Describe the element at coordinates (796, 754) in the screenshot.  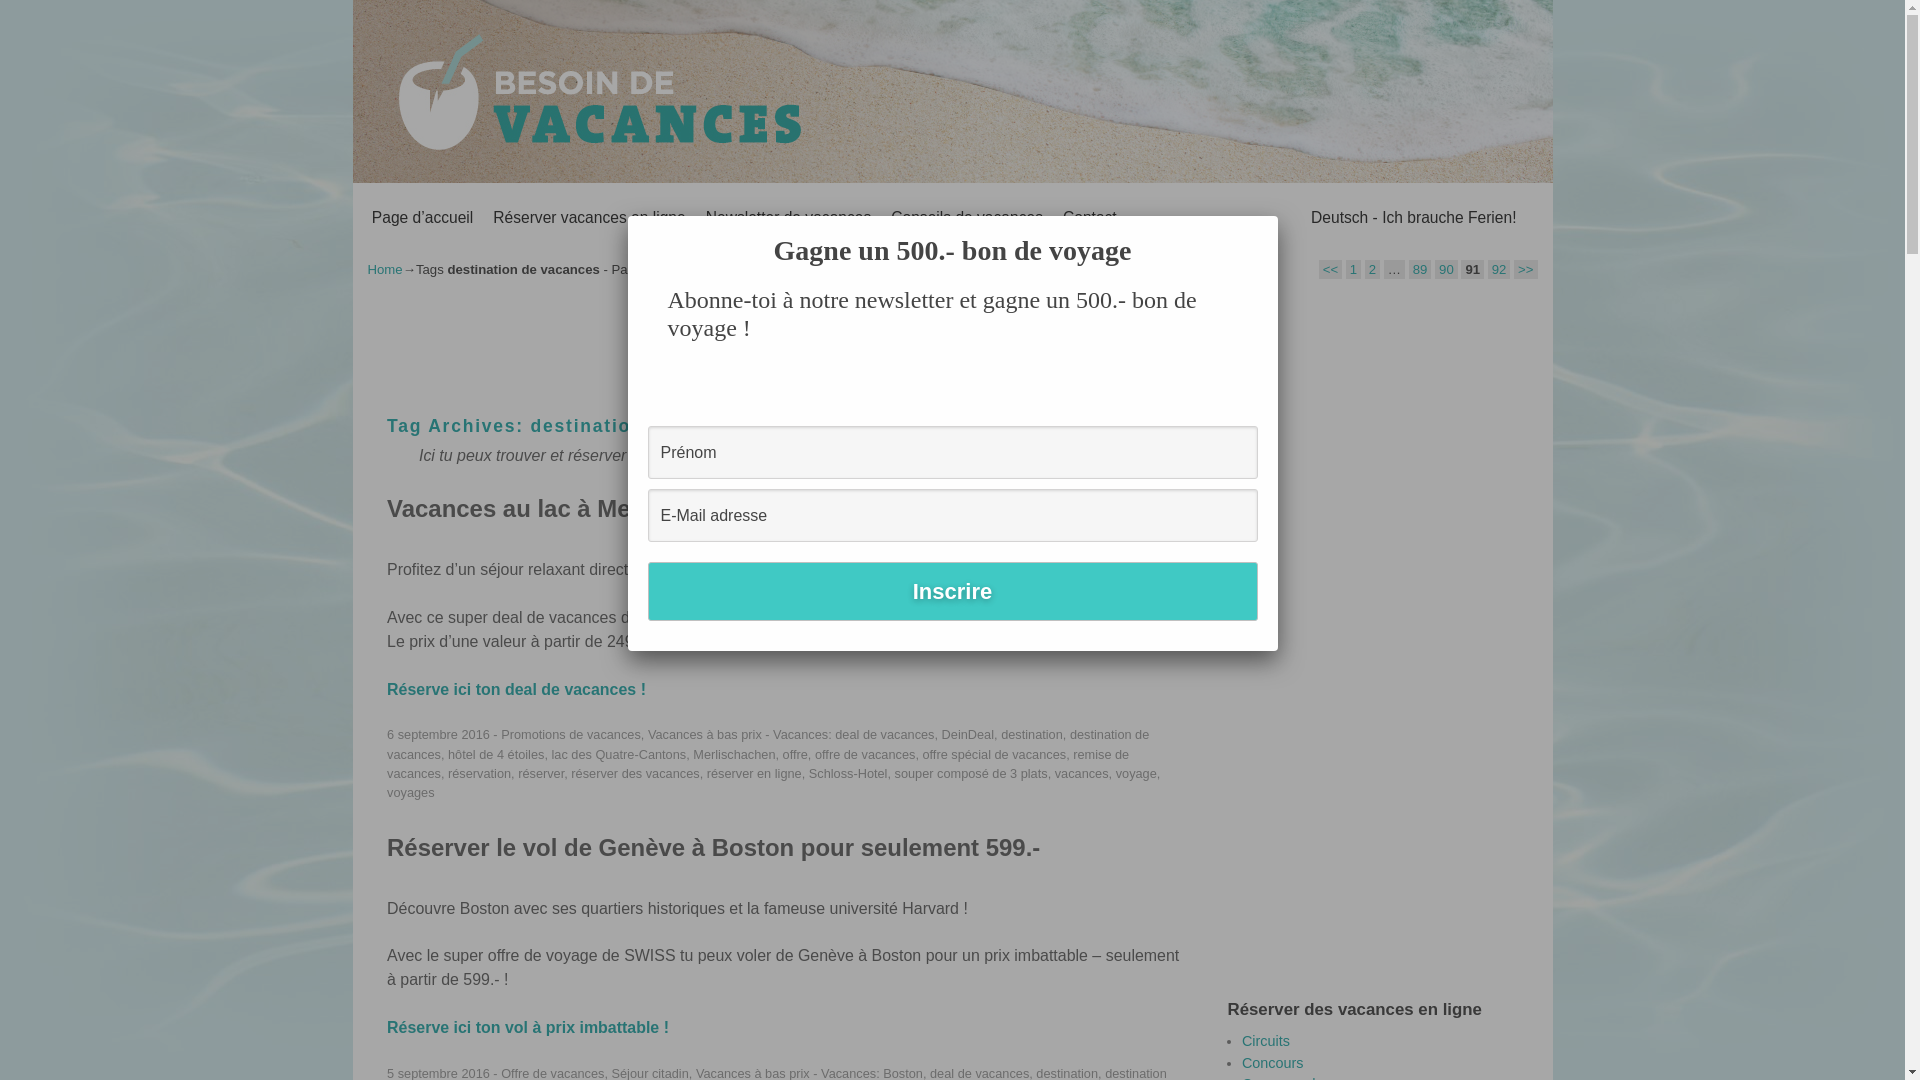
I see `offre` at that location.